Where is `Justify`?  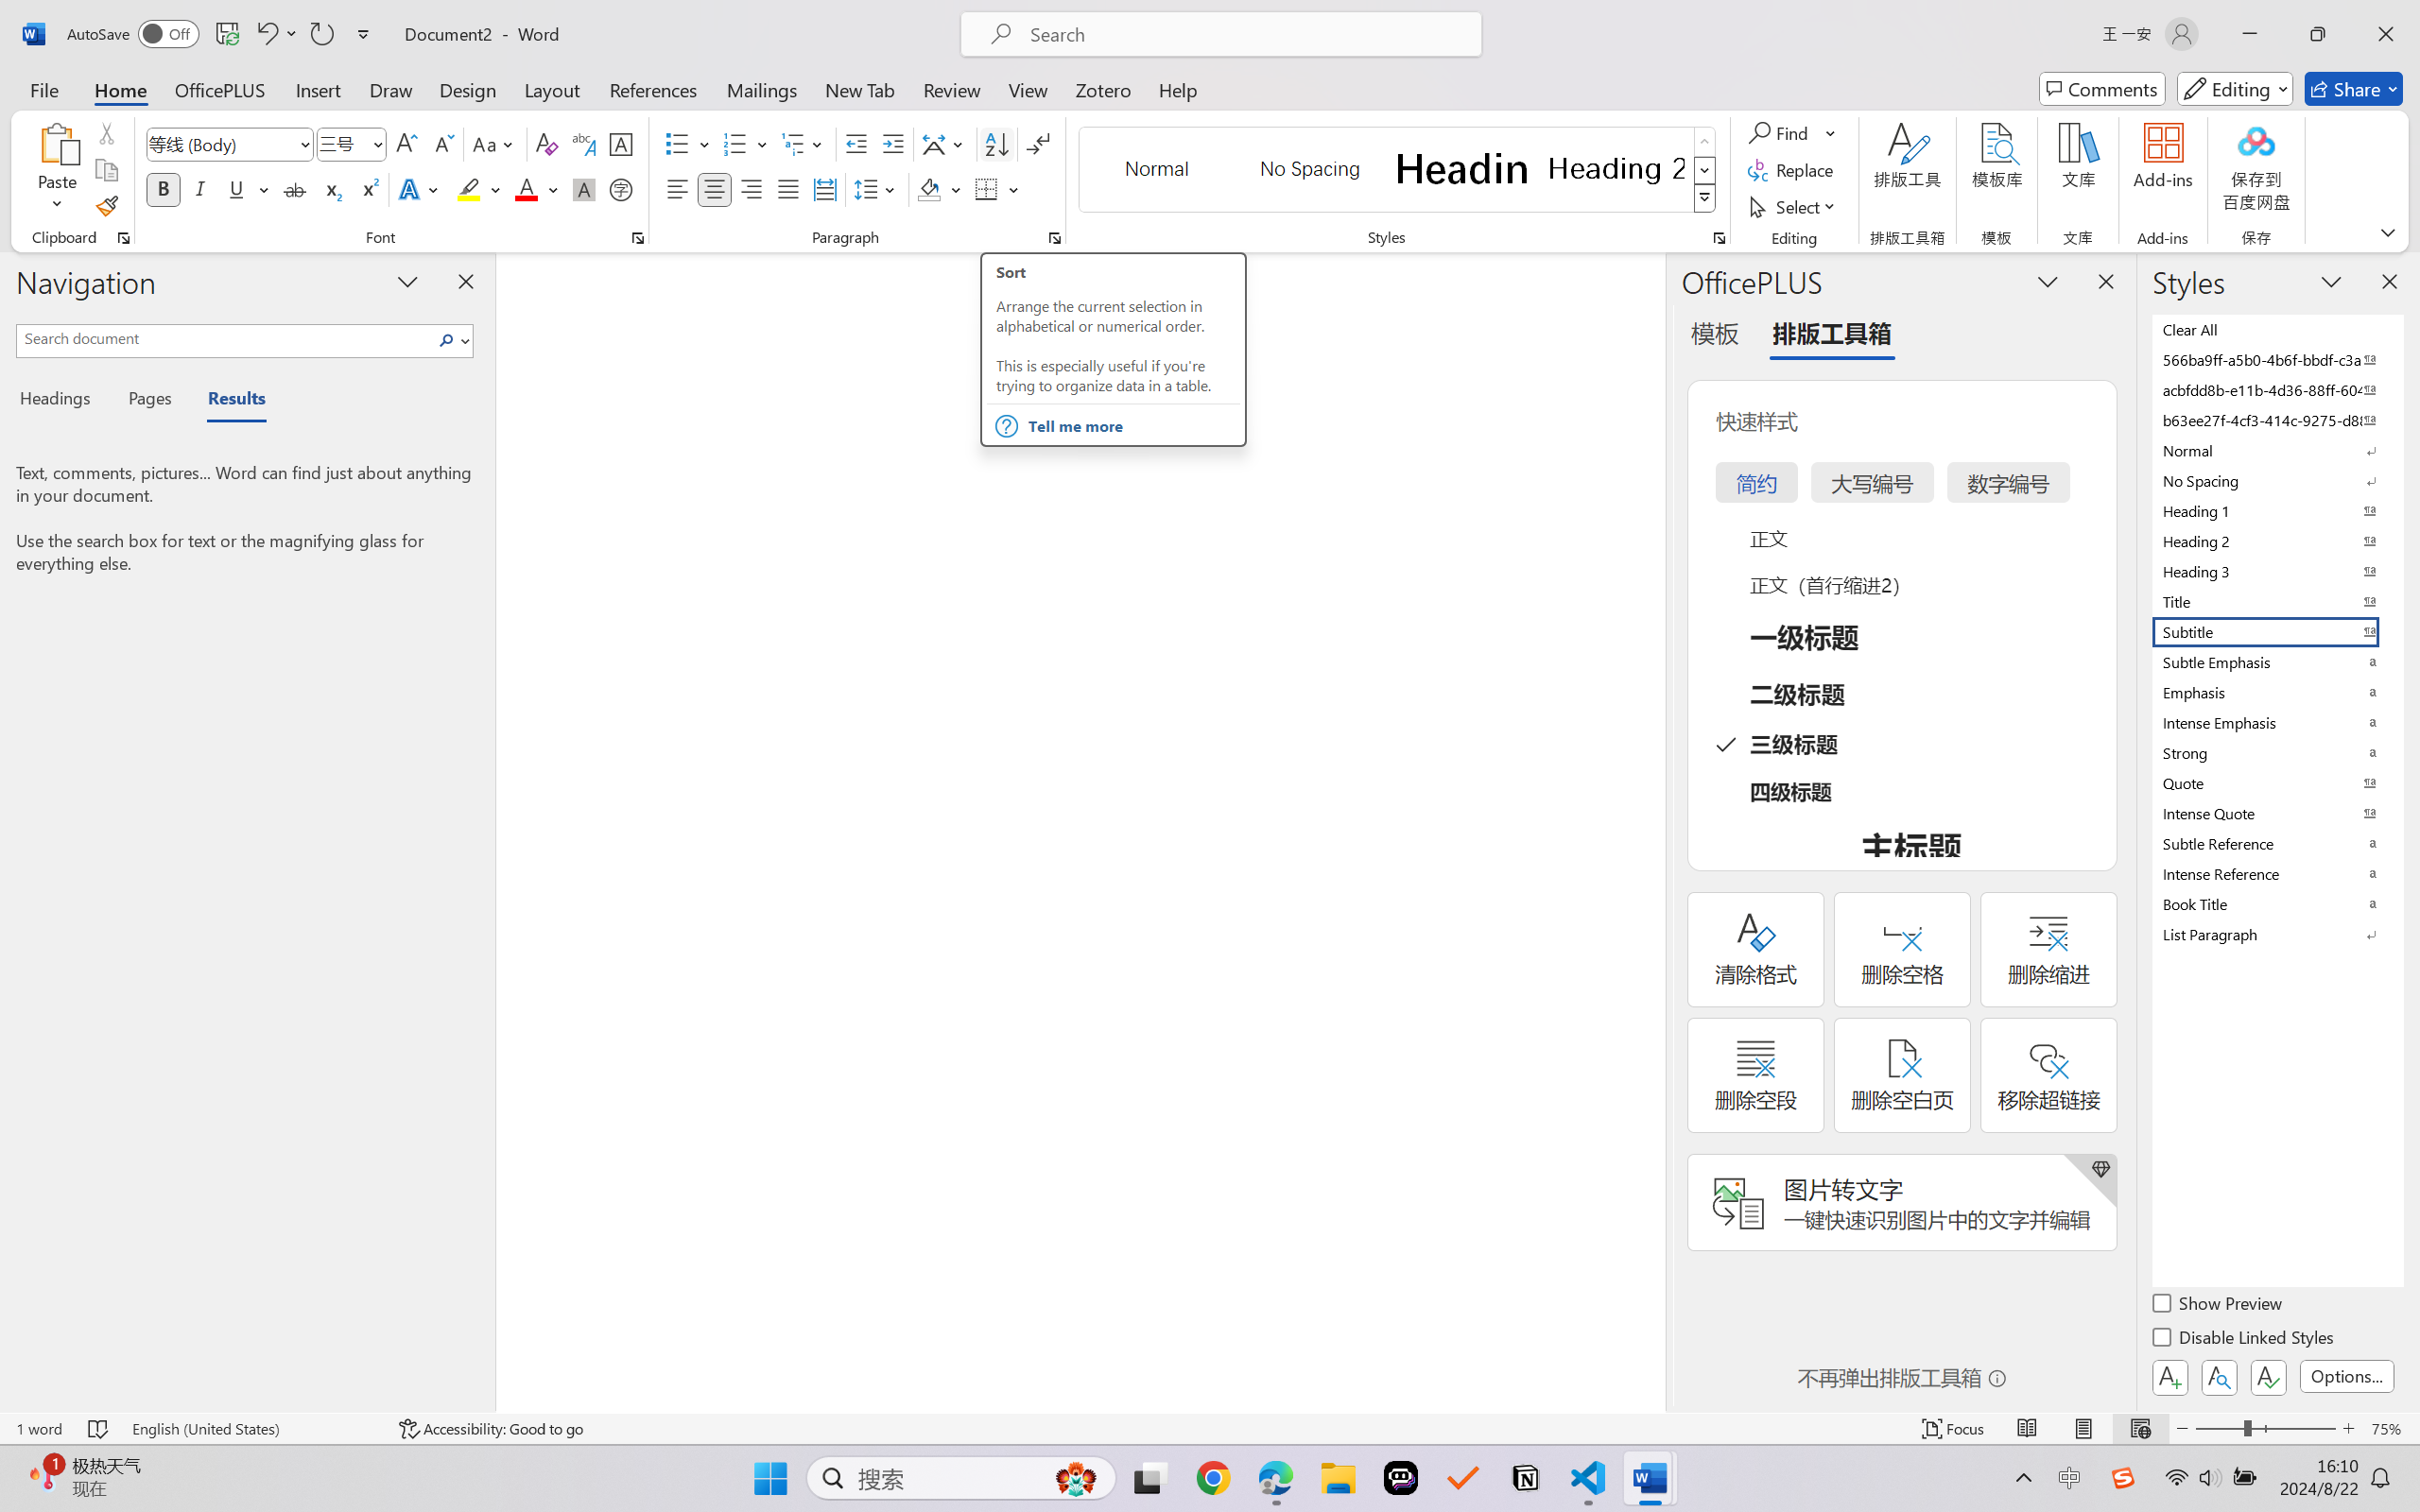
Justify is located at coordinates (788, 189).